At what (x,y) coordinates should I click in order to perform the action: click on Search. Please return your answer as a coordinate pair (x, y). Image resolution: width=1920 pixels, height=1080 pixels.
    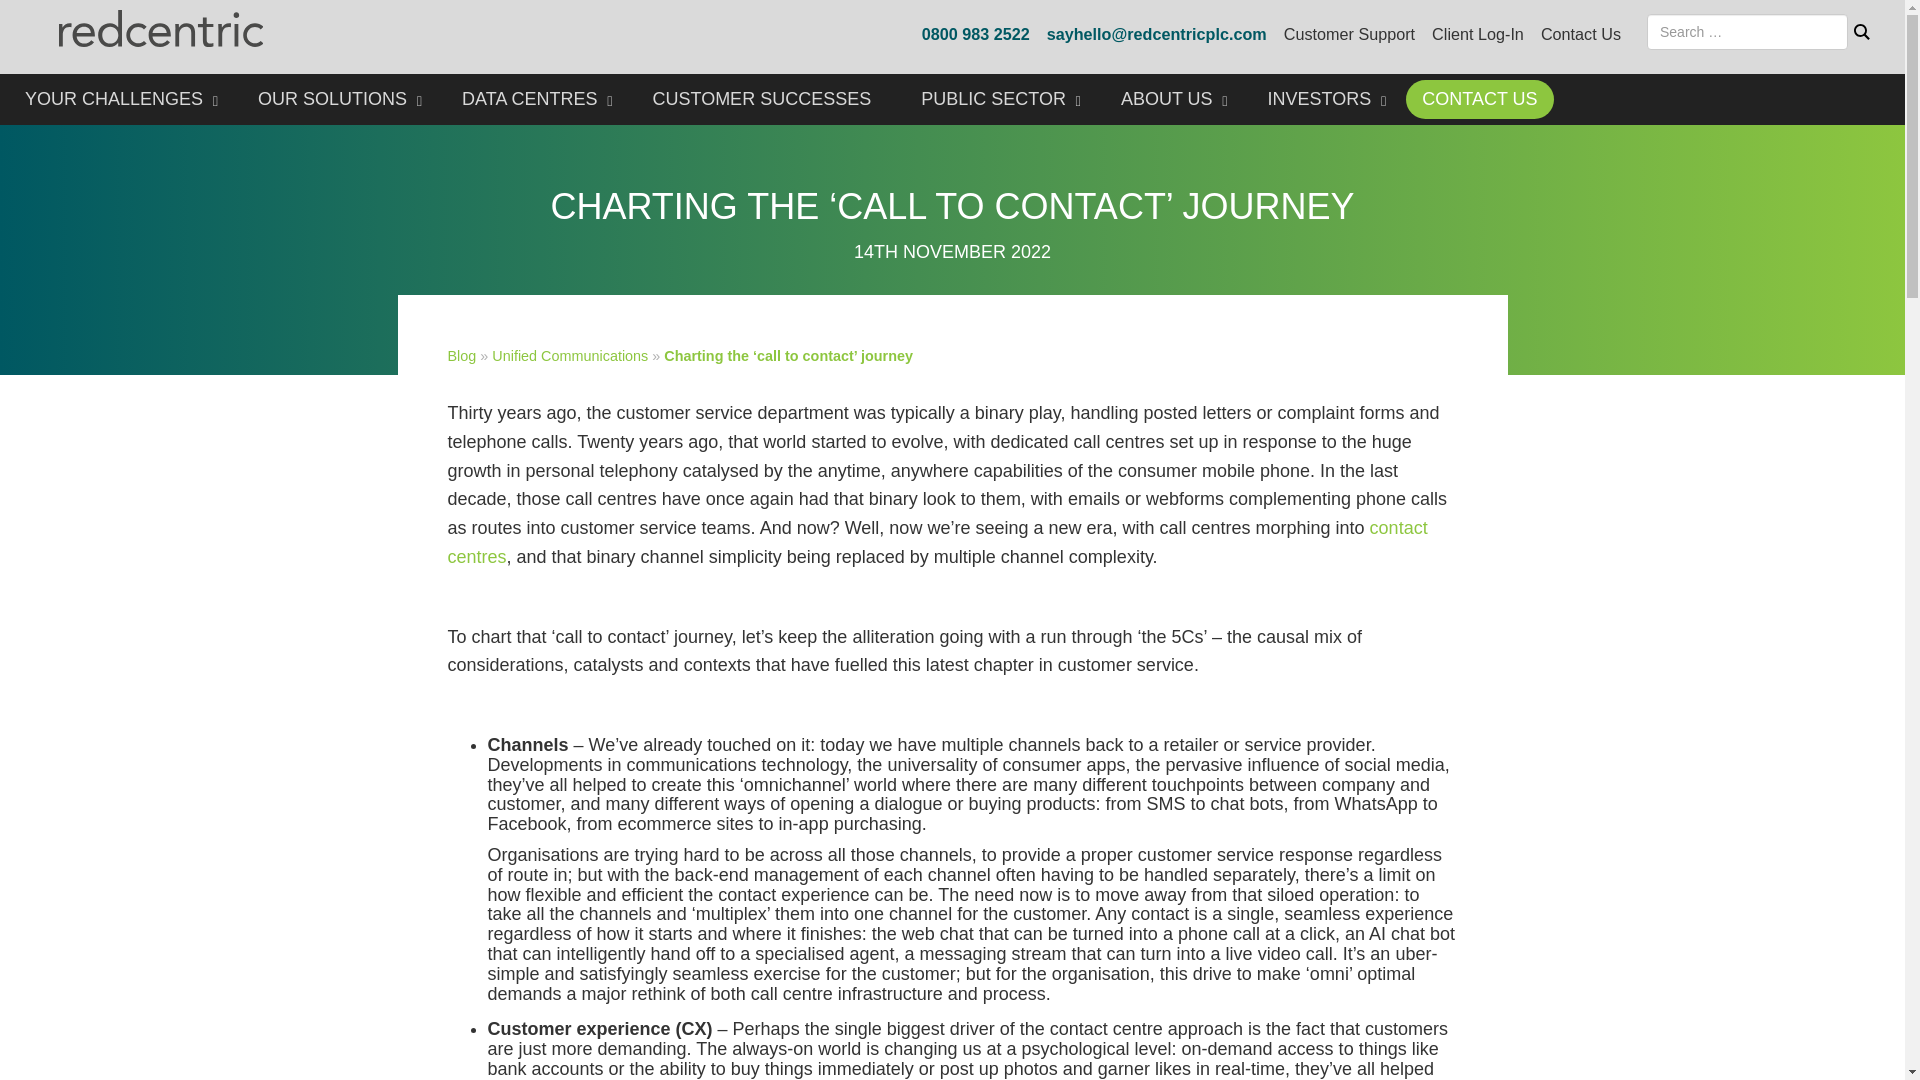
    Looking at the image, I should click on (1862, 31).